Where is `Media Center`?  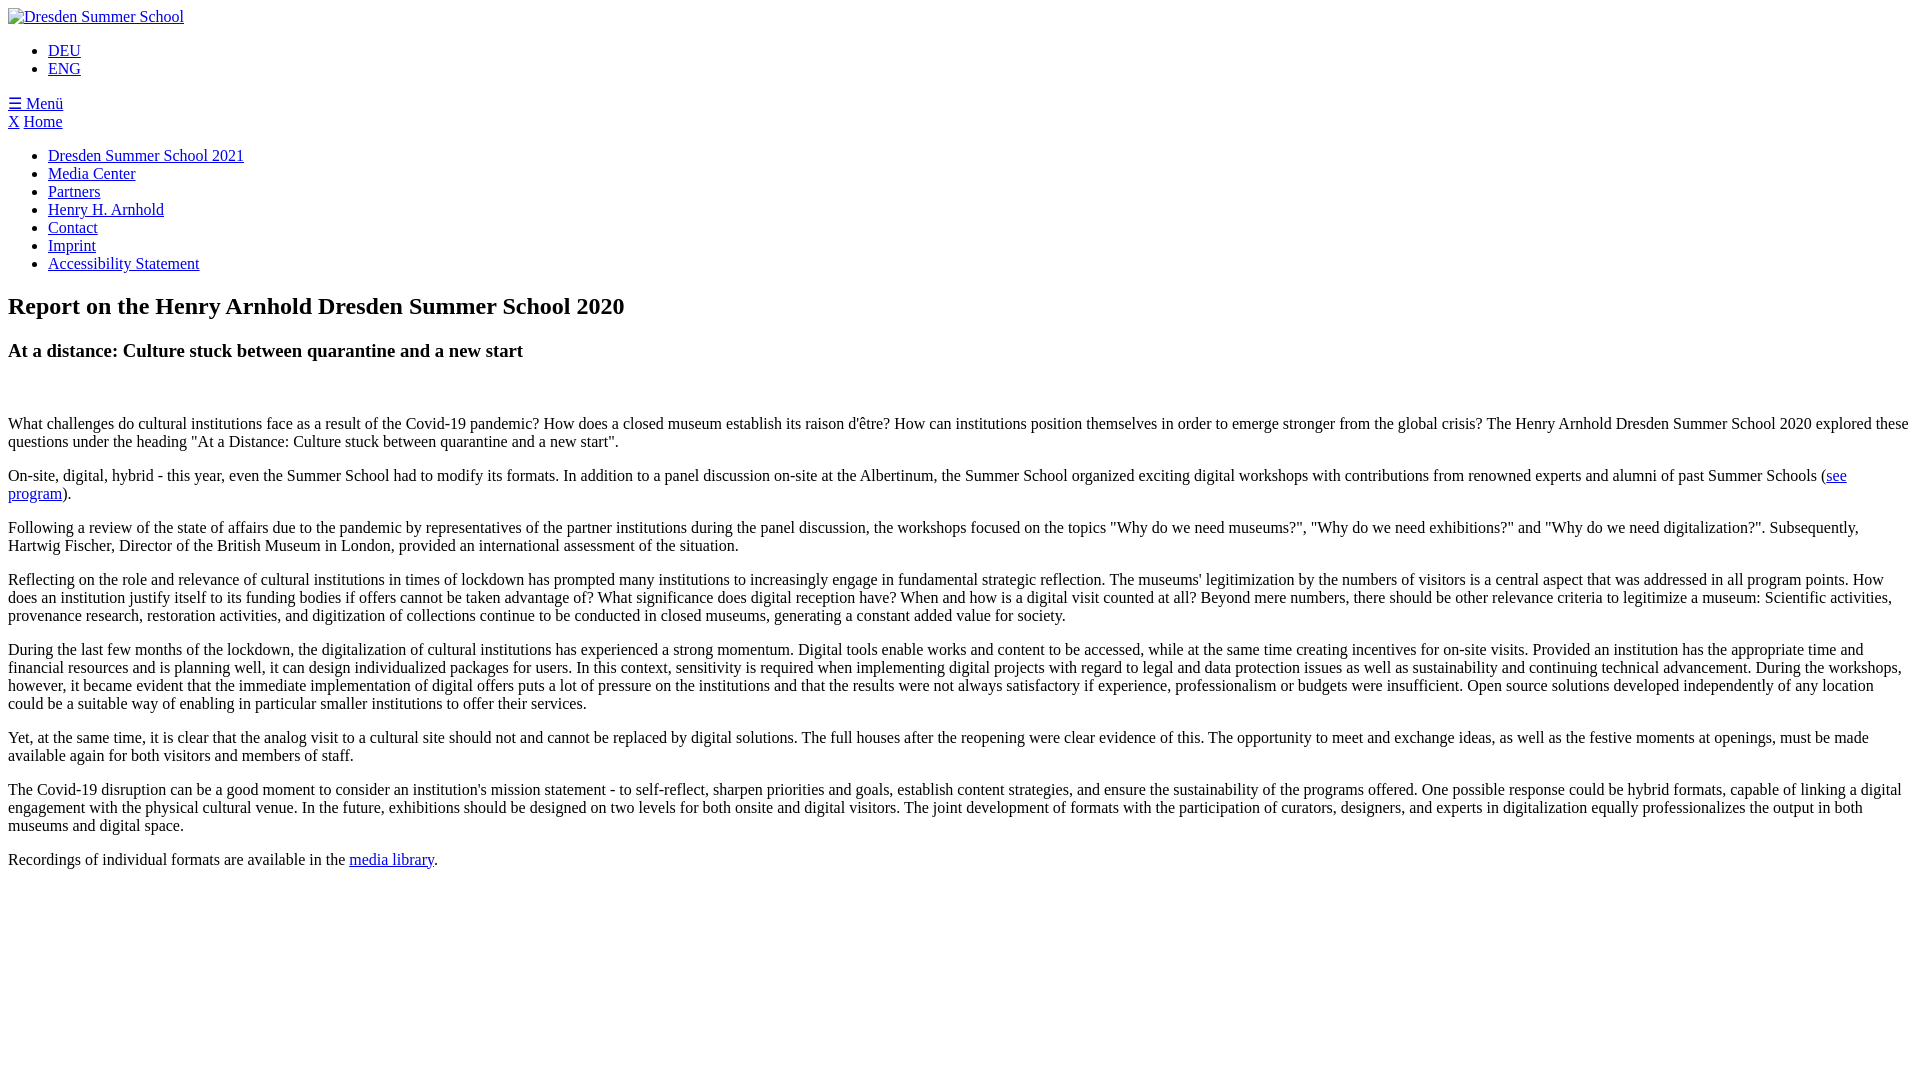
Media Center is located at coordinates (92, 174).